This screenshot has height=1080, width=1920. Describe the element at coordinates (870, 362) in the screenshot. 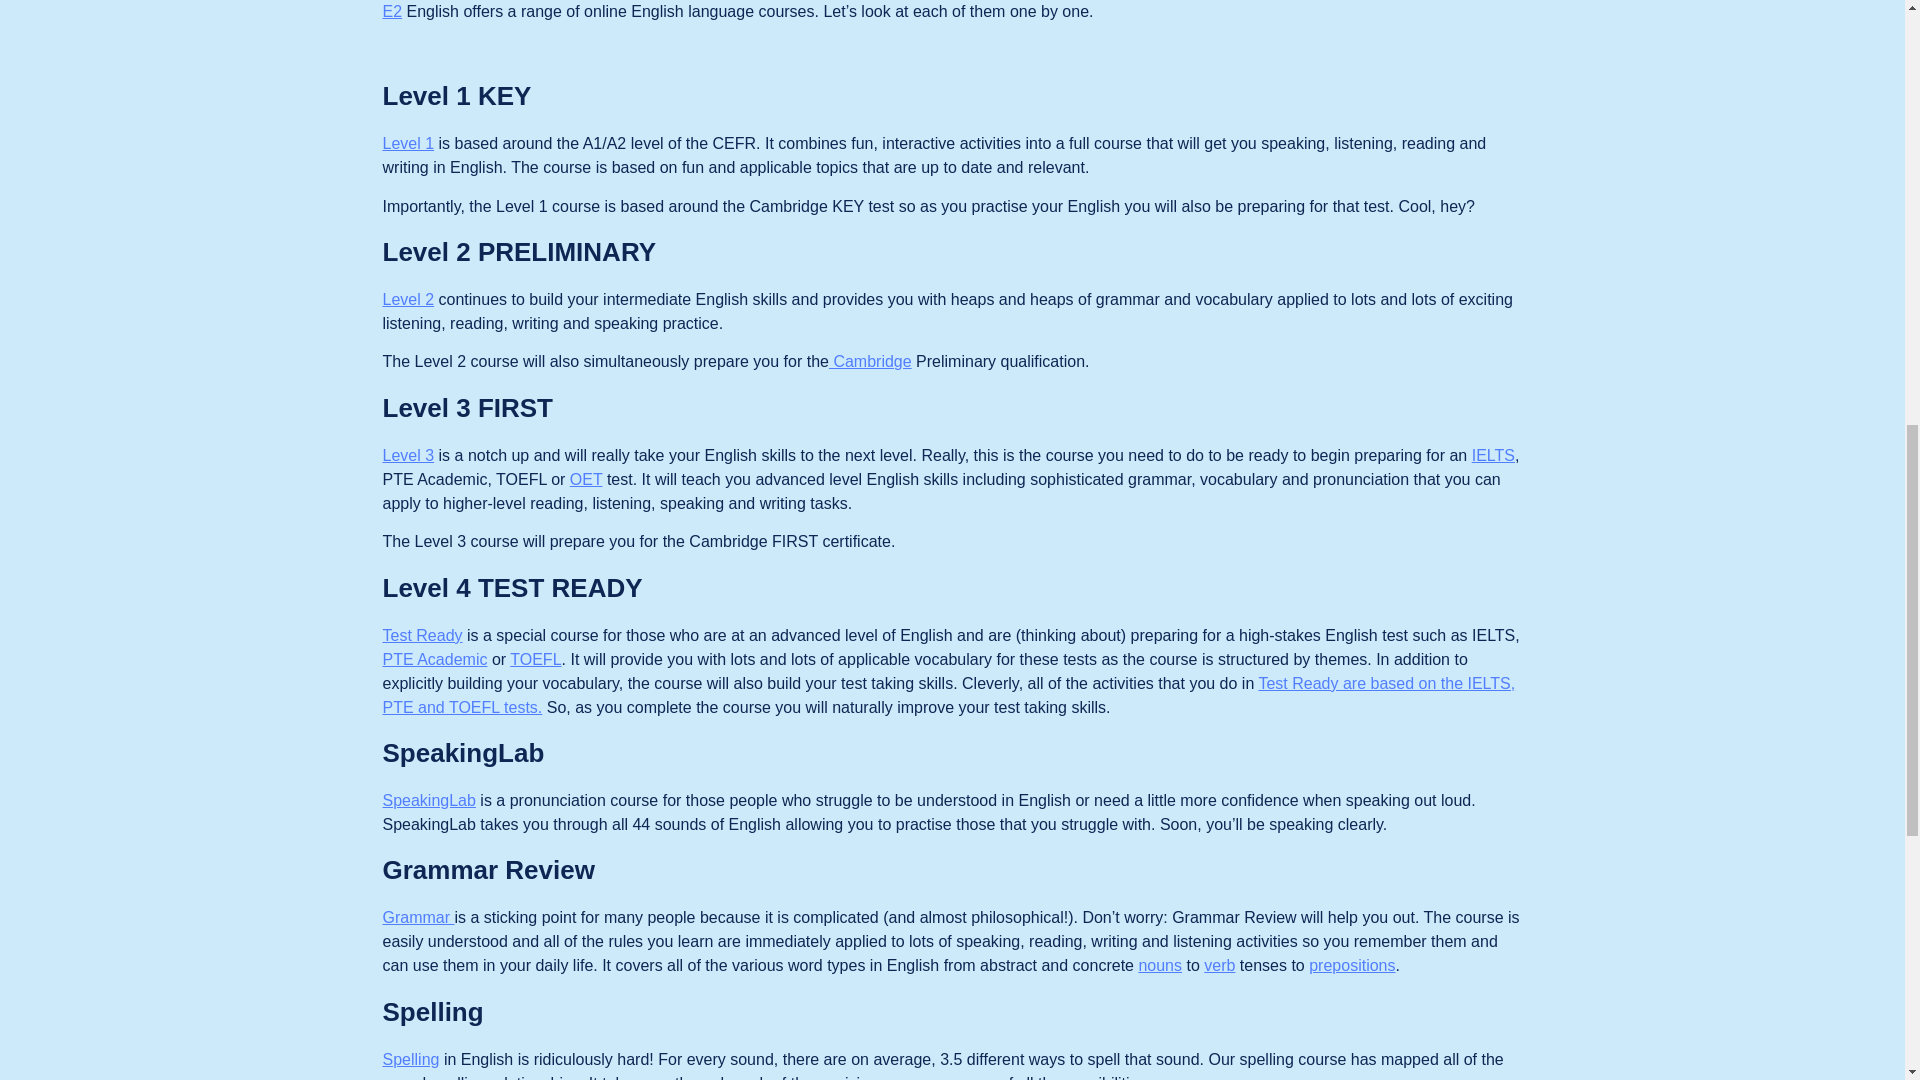

I see `Cambridge` at that location.